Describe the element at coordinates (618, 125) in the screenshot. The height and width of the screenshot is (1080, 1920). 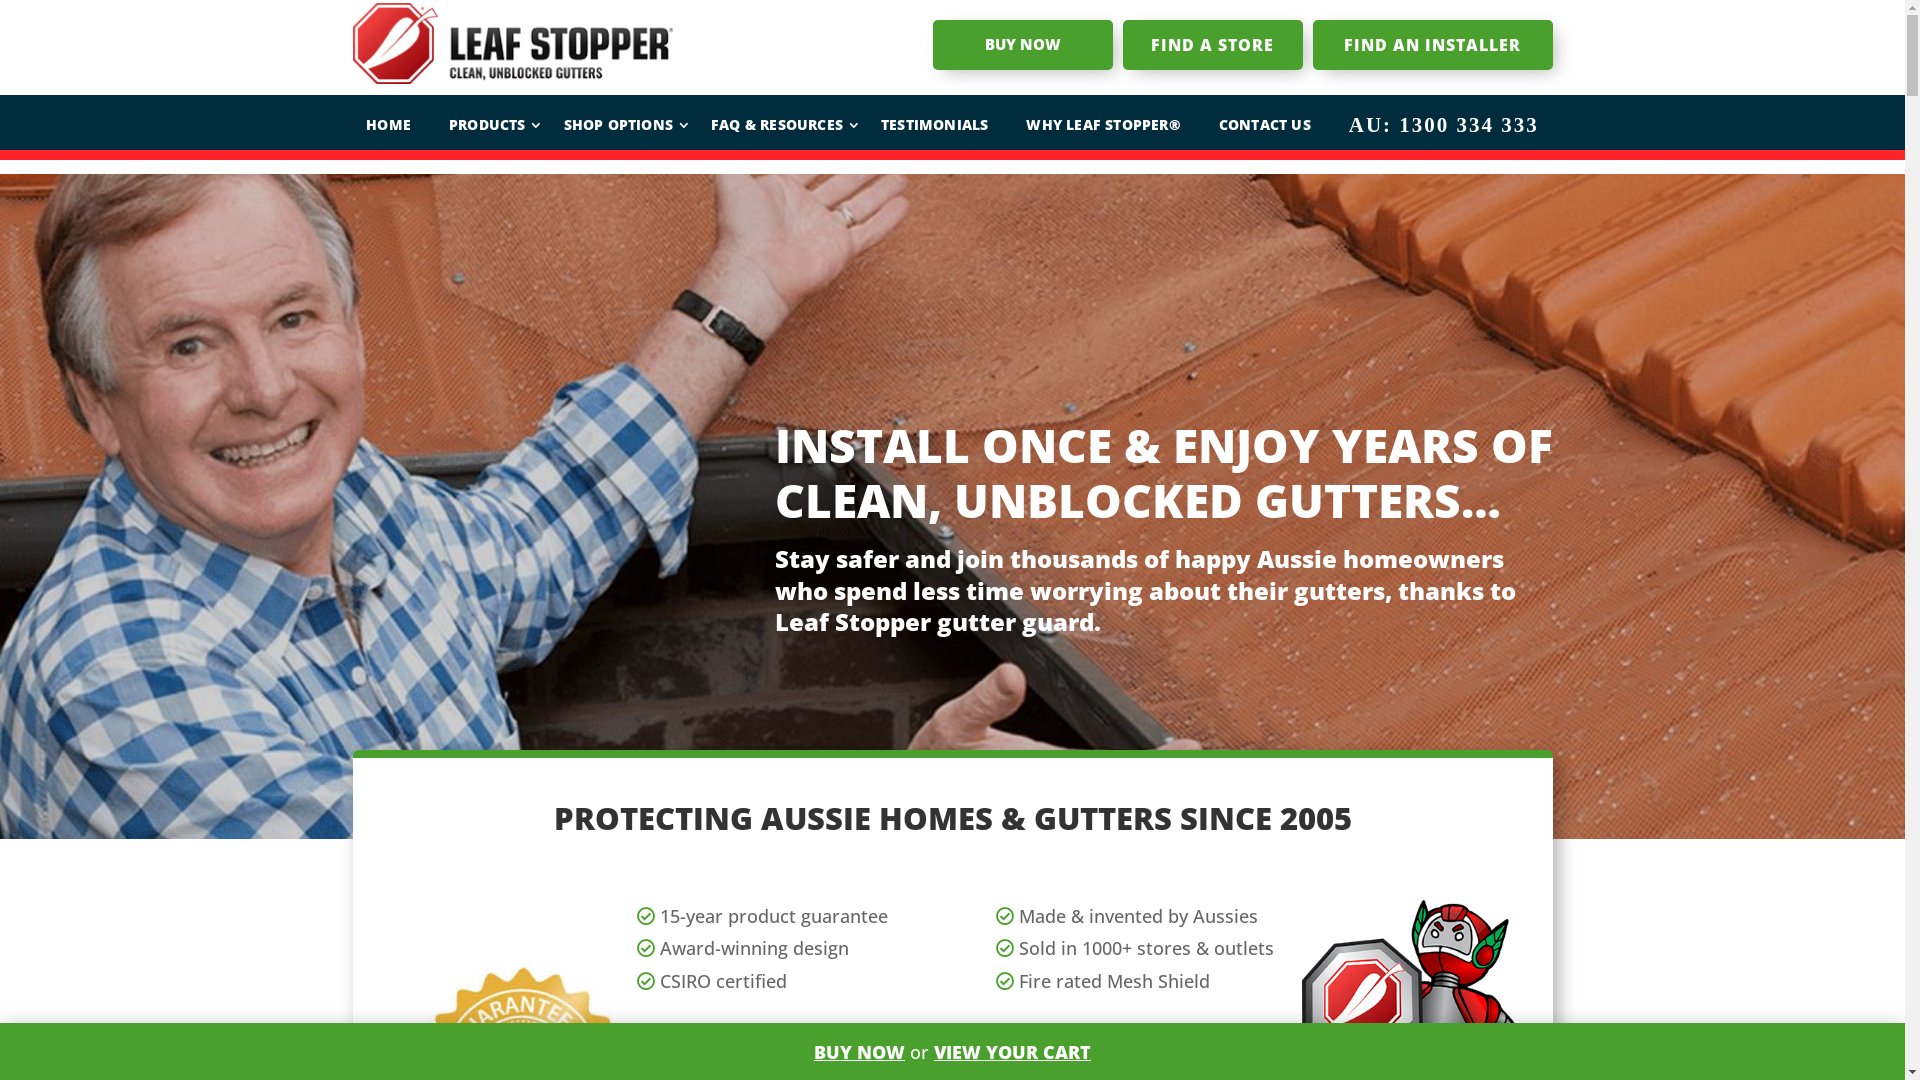
I see `SHOP OPTIONS` at that location.